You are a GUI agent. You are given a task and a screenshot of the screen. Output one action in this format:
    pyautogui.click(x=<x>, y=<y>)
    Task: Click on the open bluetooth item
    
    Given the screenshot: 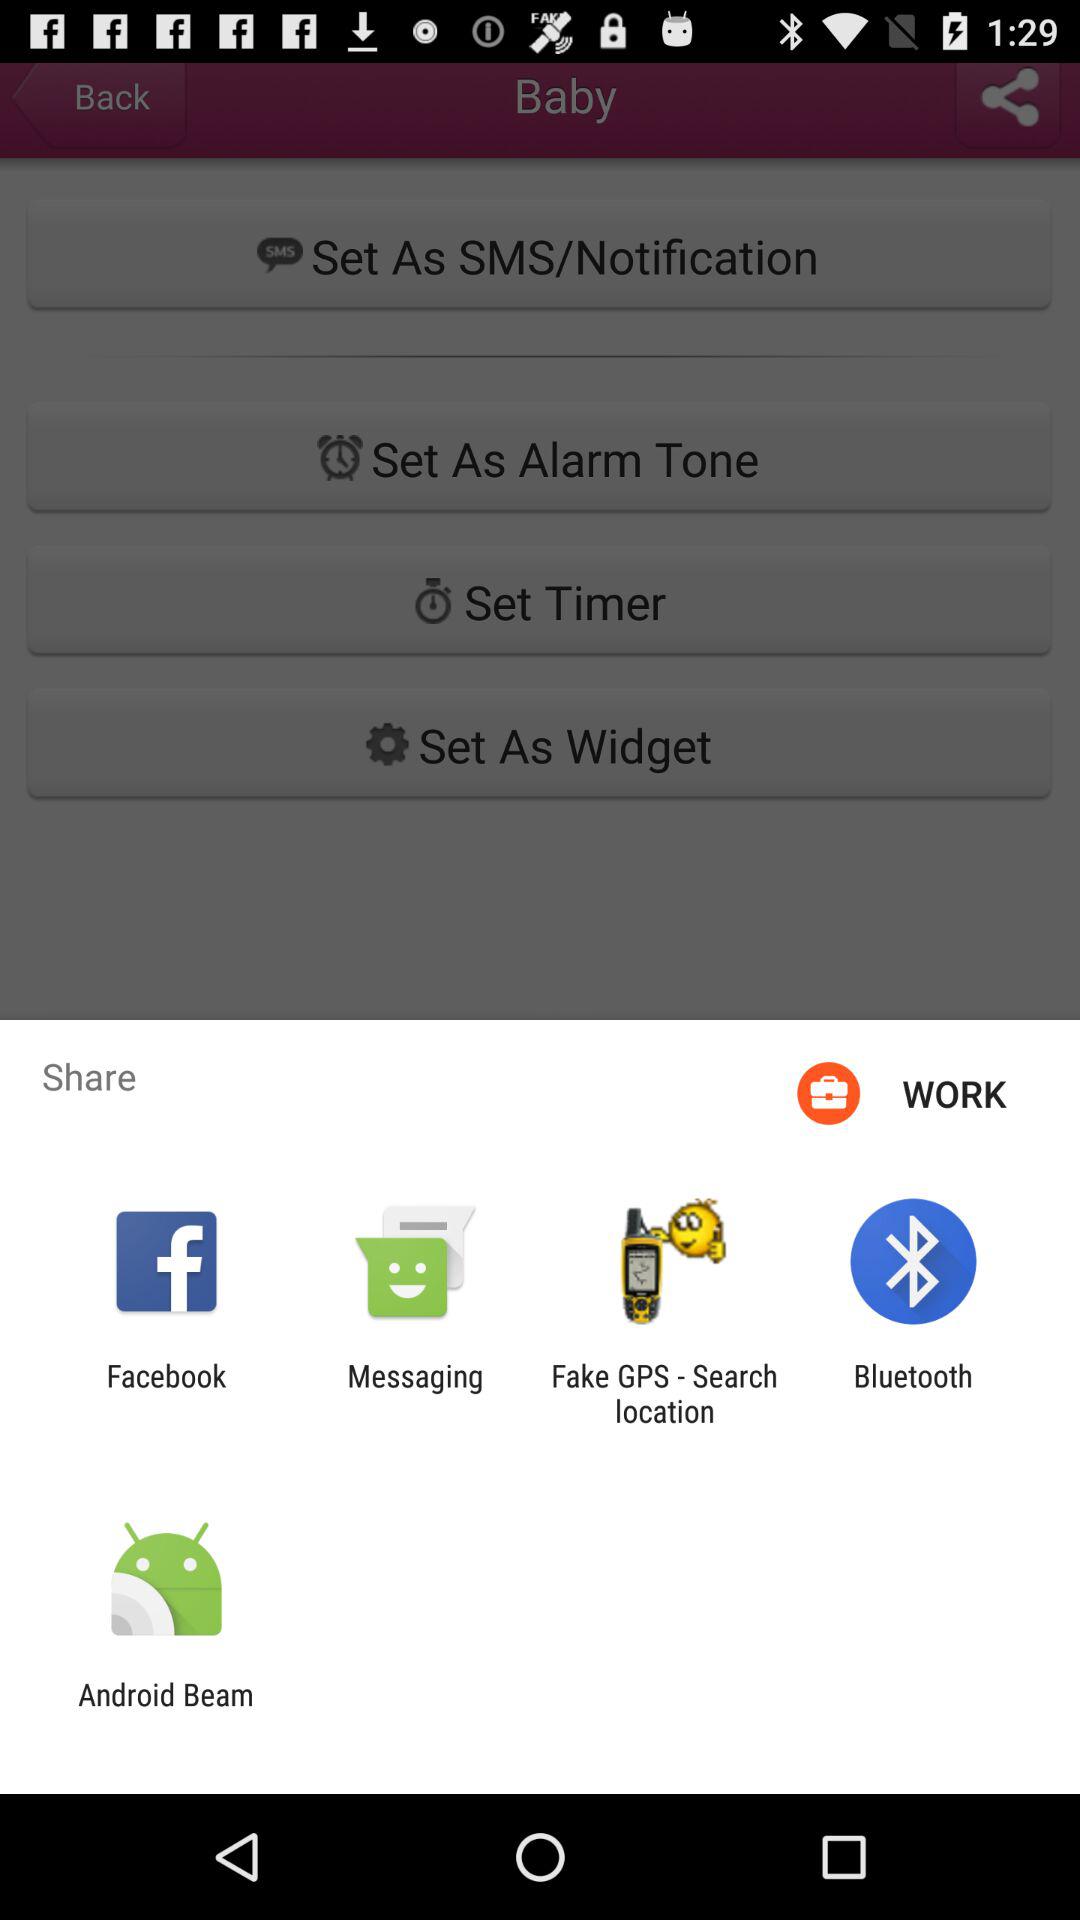 What is the action you would take?
    pyautogui.click(x=912, y=1393)
    